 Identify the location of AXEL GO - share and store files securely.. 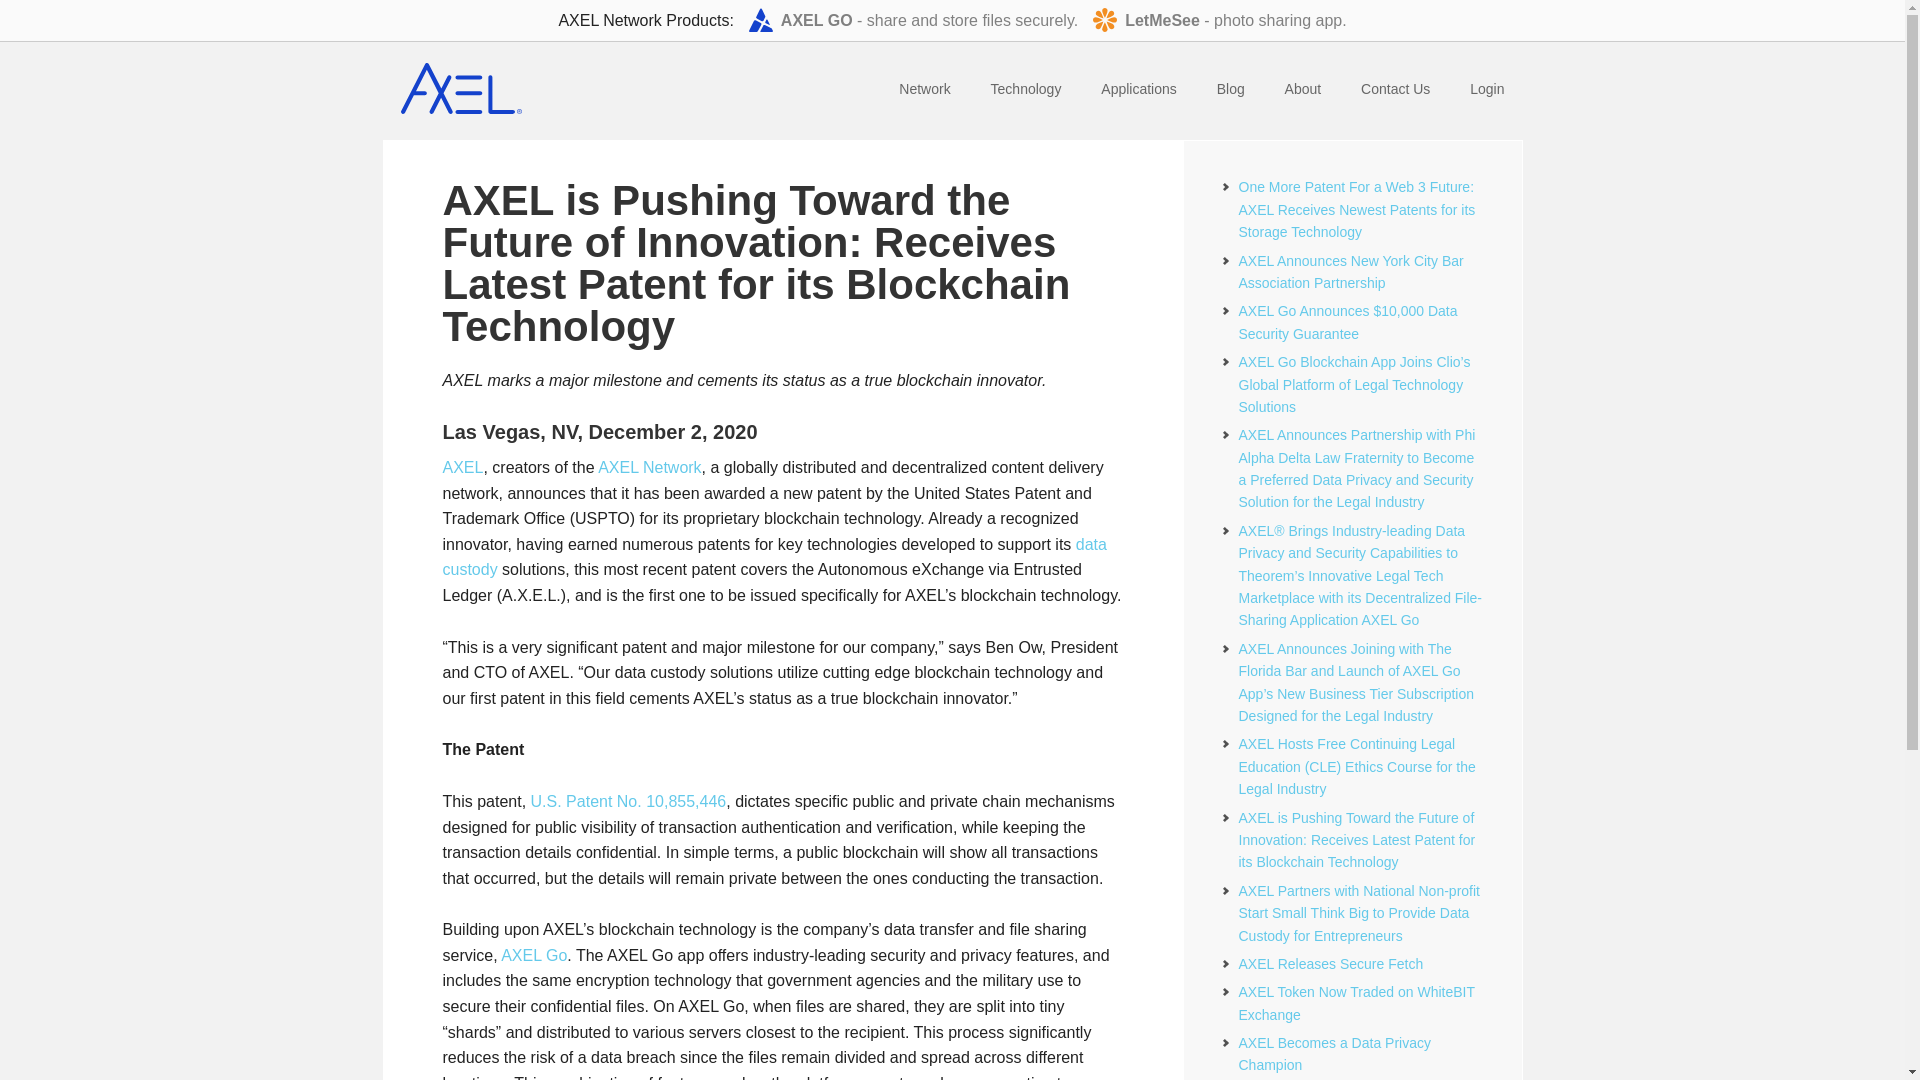
(912, 20).